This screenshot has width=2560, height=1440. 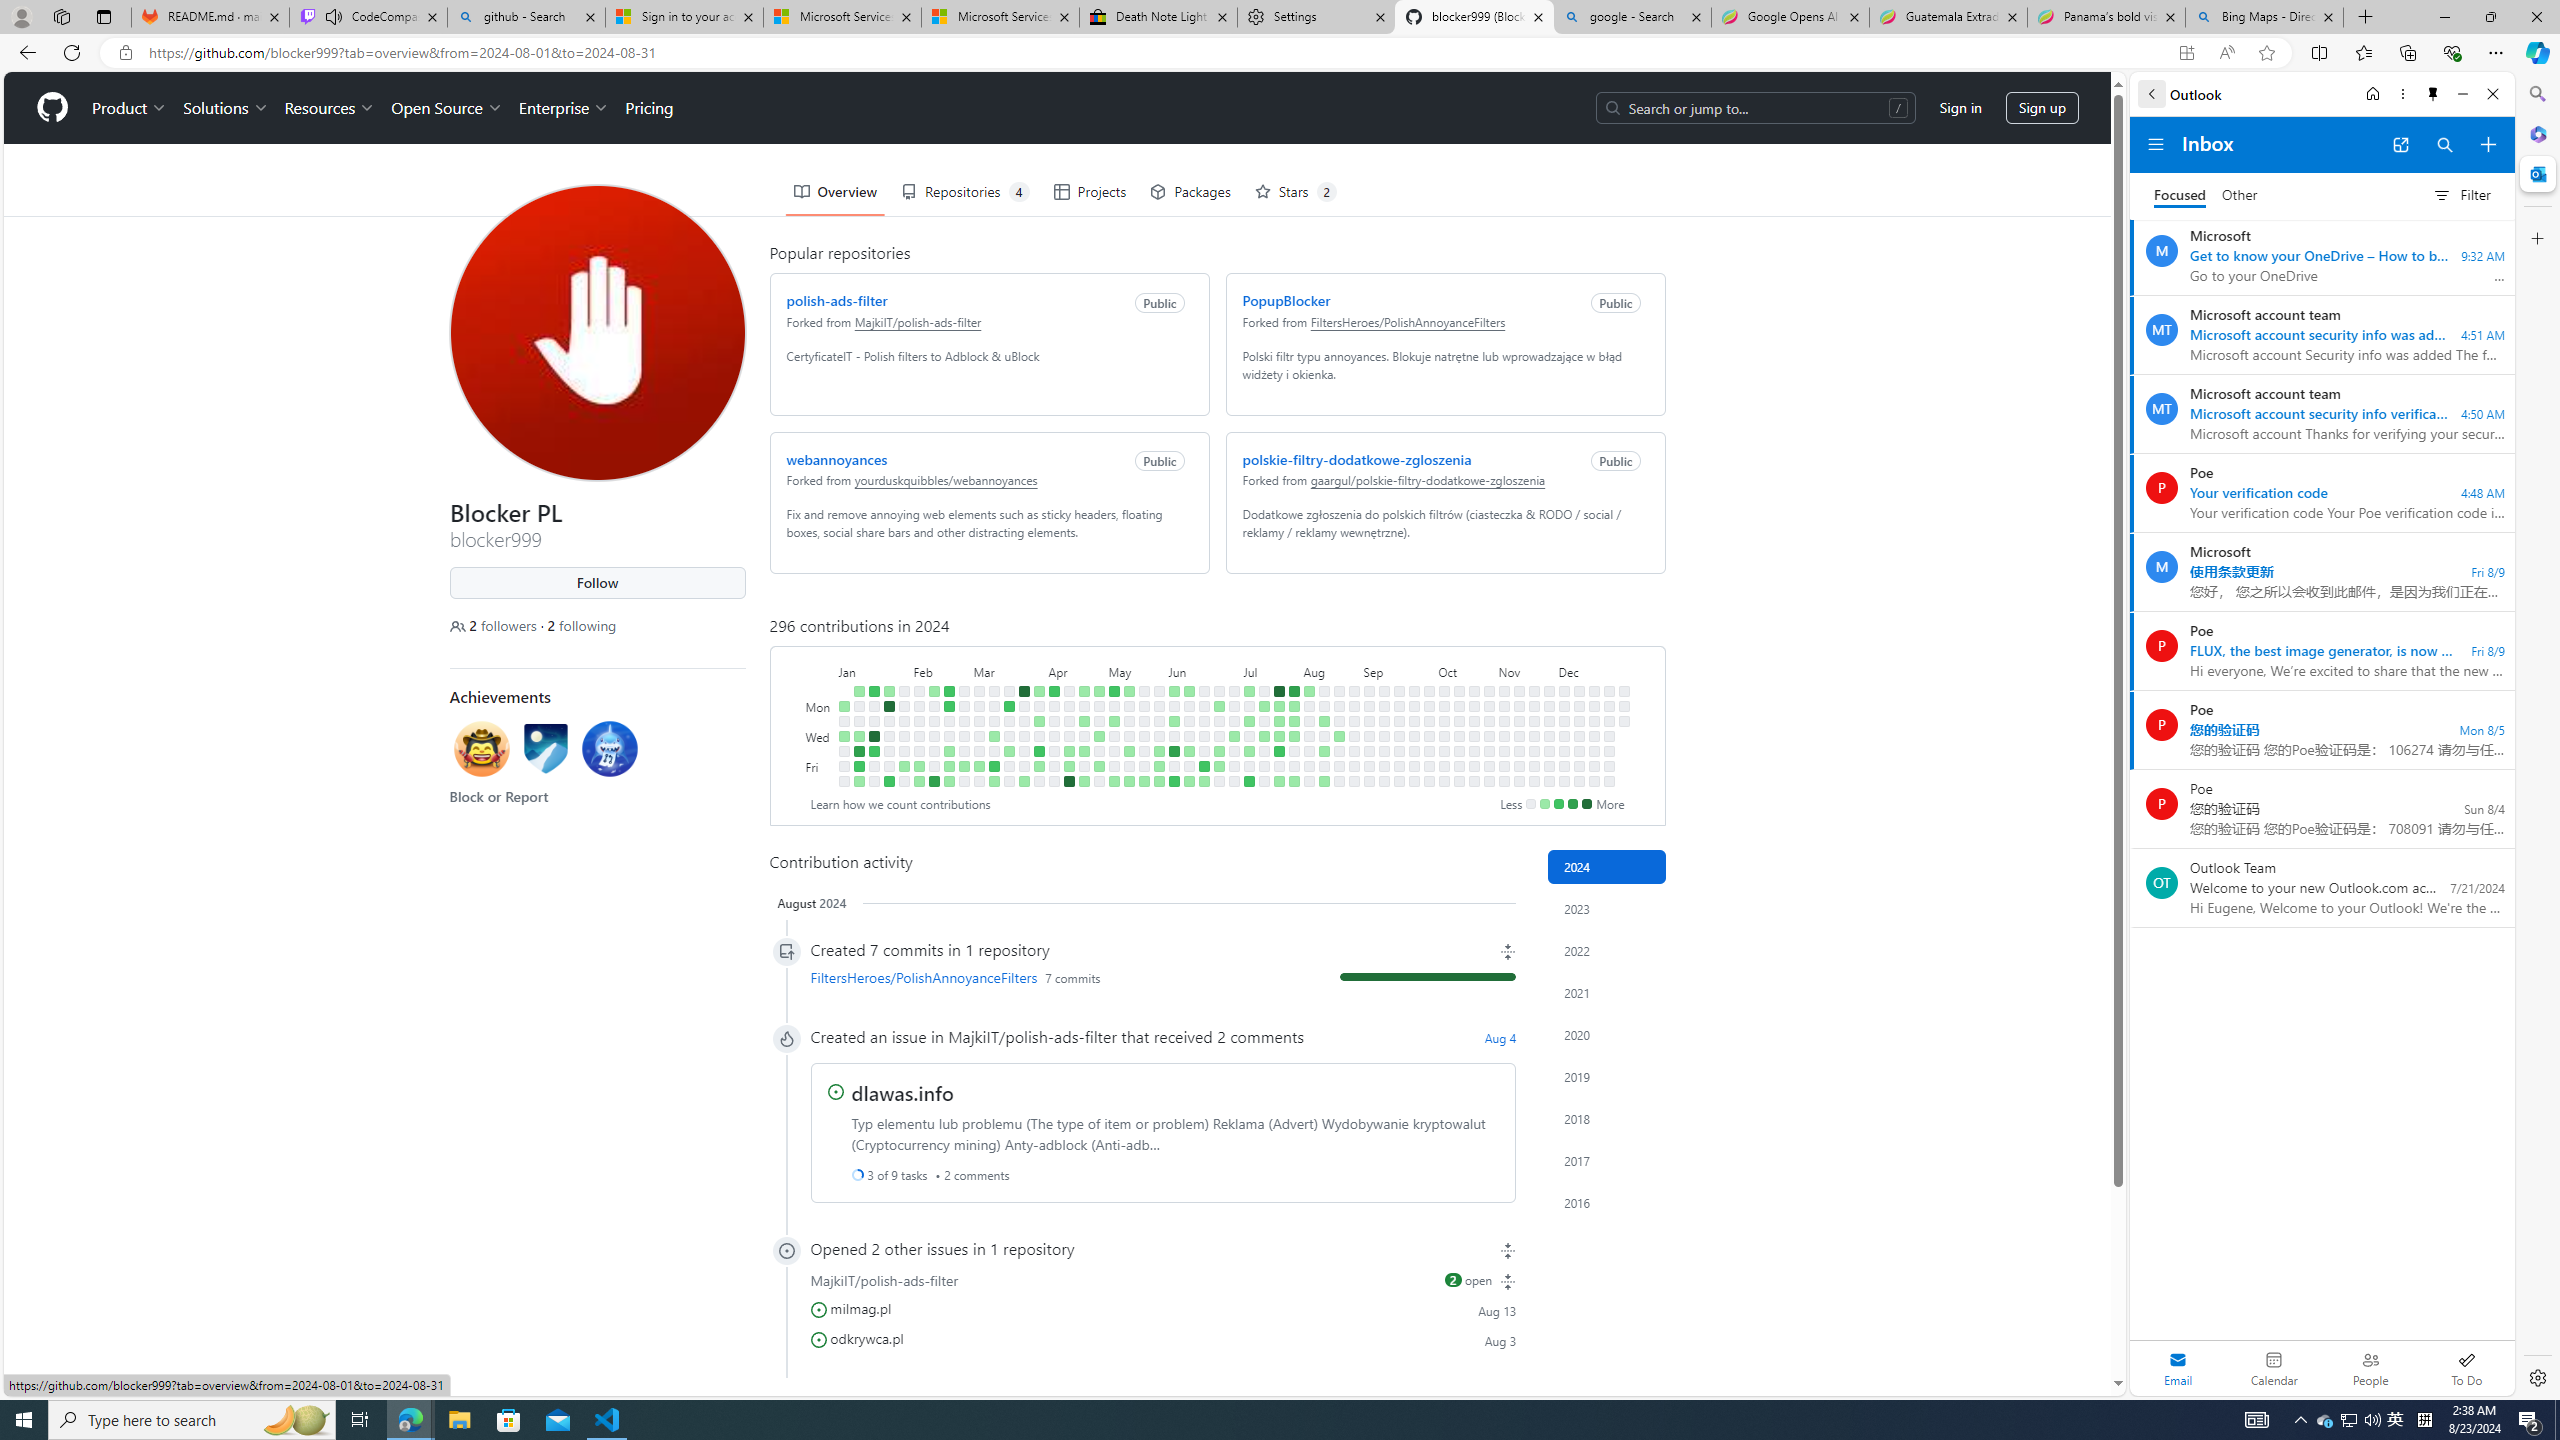 I want to click on 2 contributions on June 9th., so click(x=1188, y=690).